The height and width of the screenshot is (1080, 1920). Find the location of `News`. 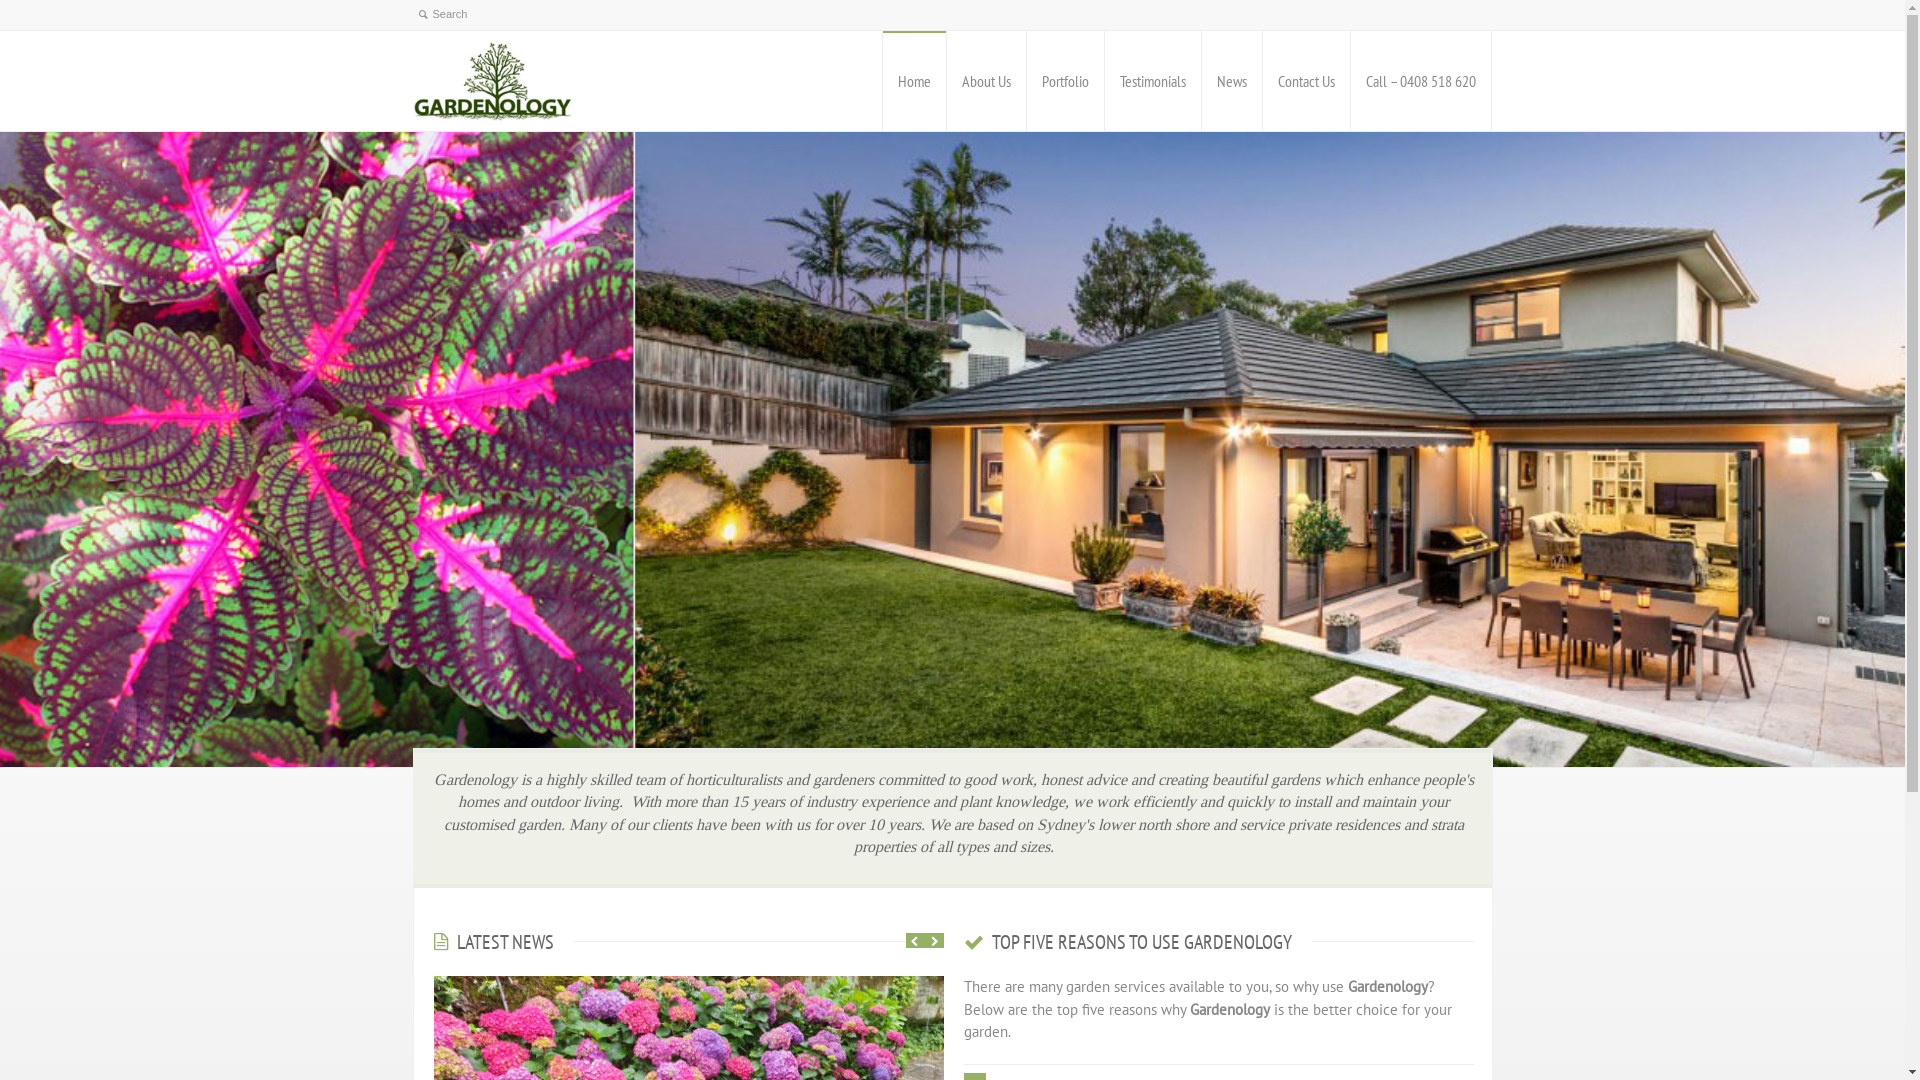

News is located at coordinates (1232, 81).